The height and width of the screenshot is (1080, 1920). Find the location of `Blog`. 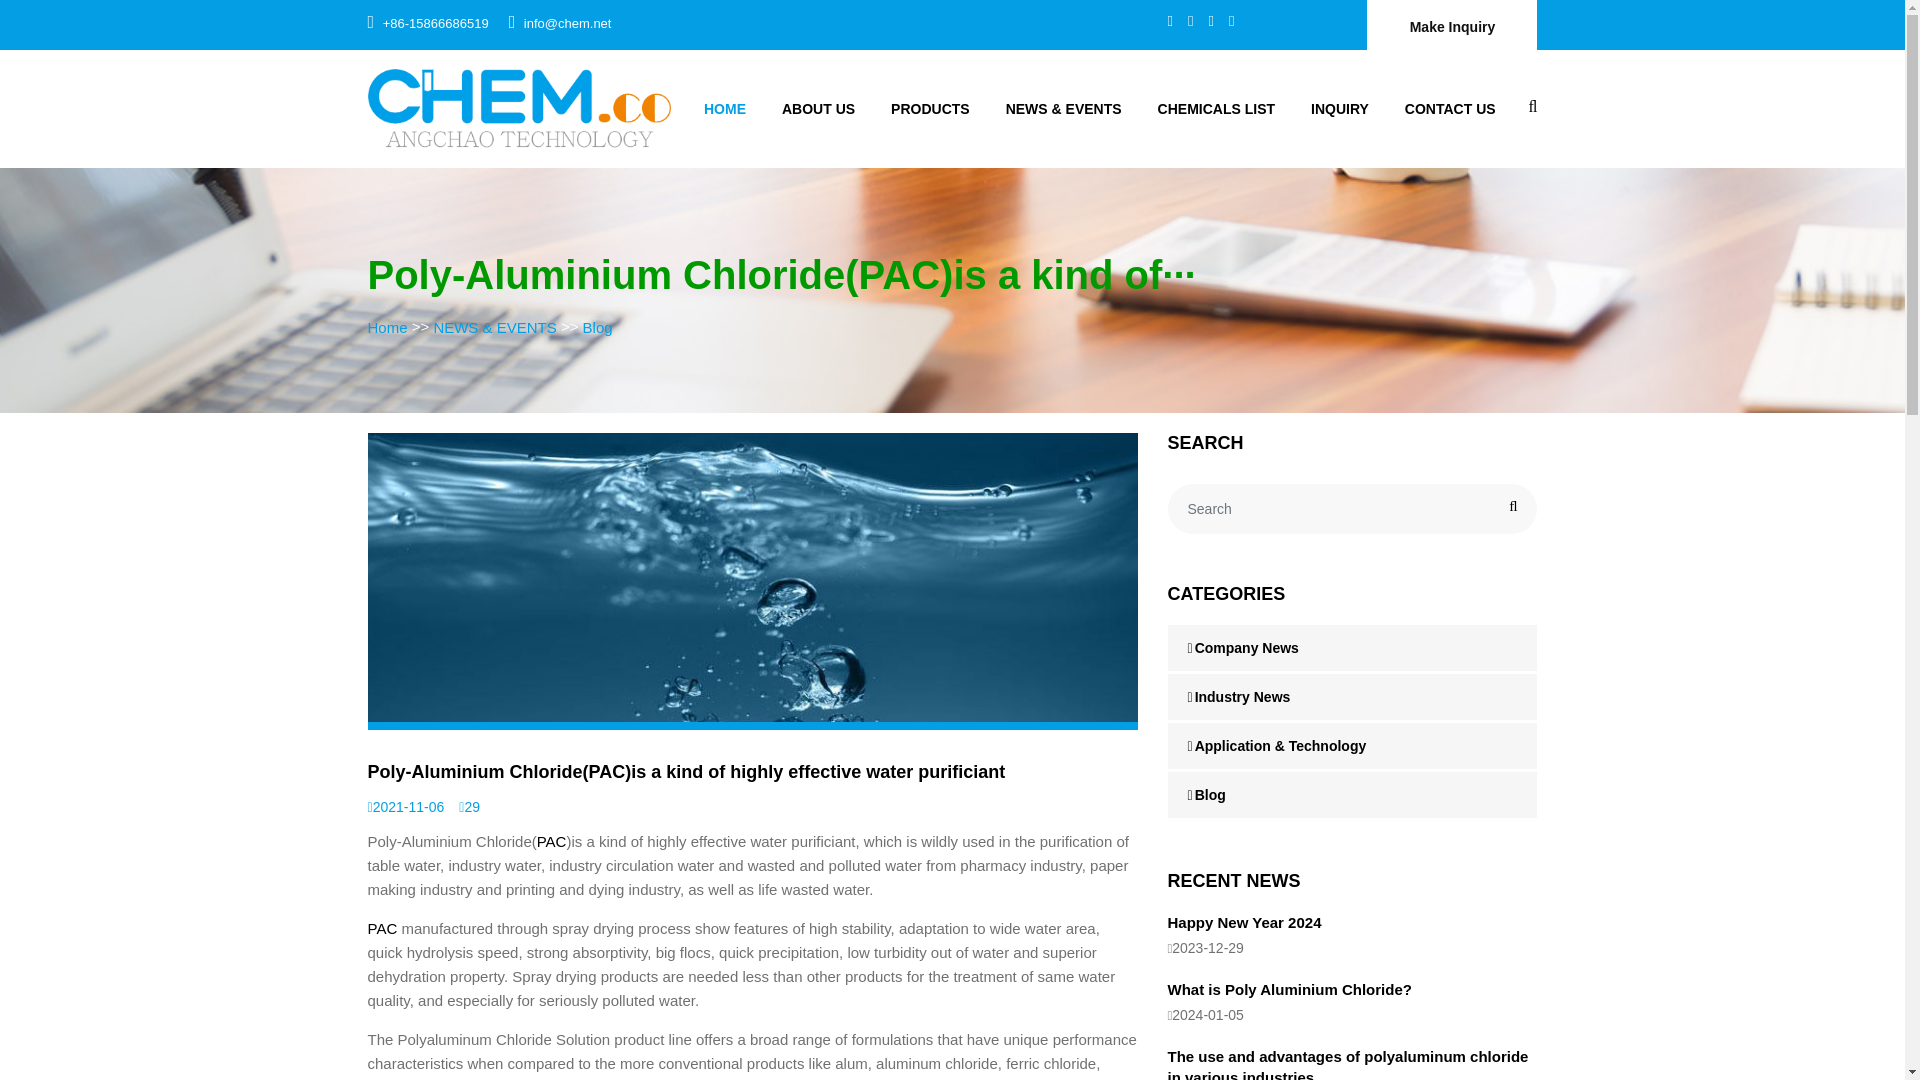

Blog is located at coordinates (598, 326).